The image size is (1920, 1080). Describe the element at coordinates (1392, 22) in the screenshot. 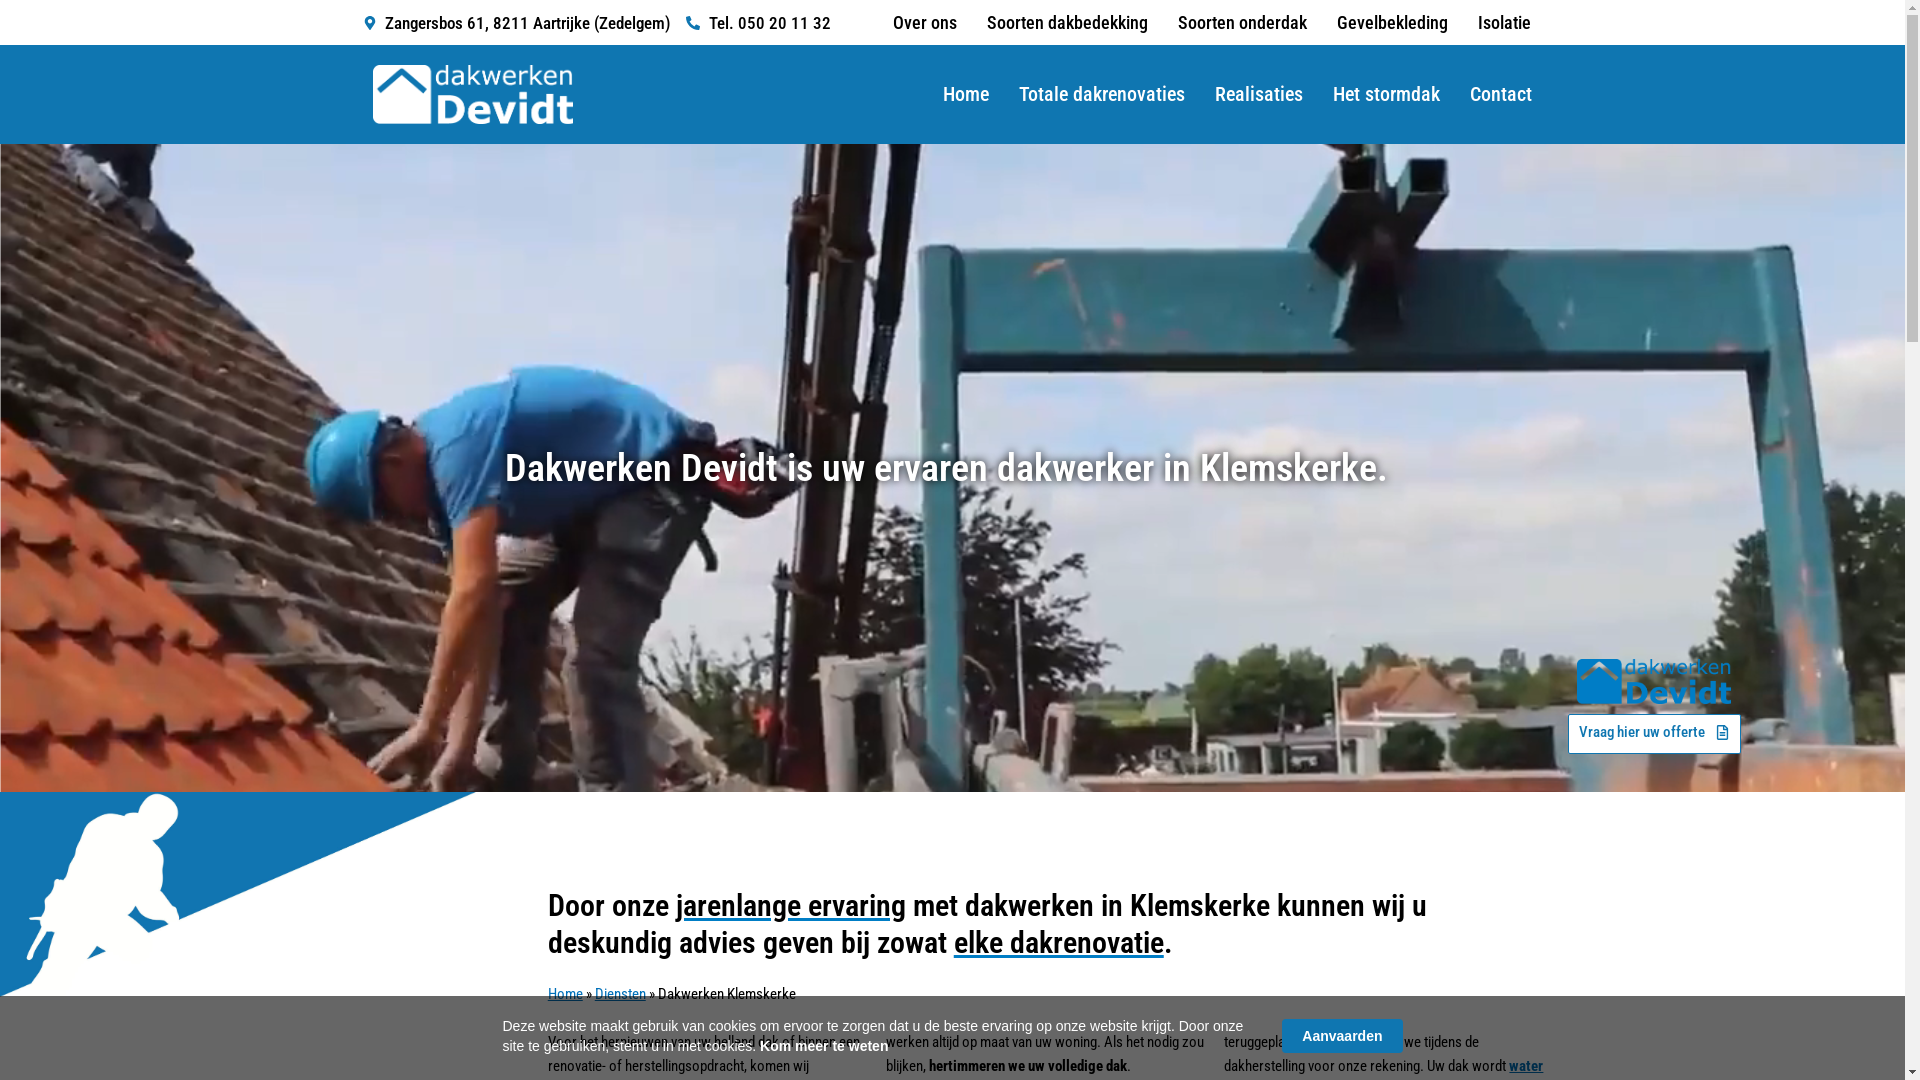

I see `Gevelbekleding` at that location.